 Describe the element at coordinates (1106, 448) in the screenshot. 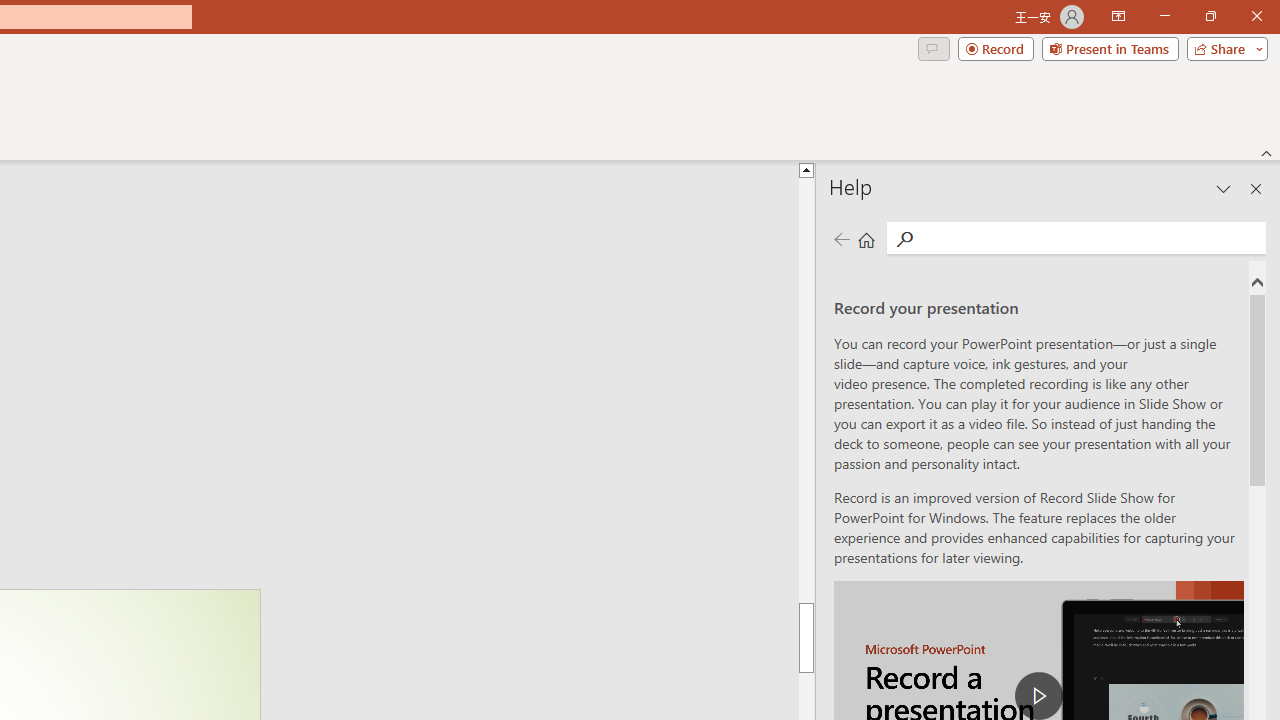

I see `More templates` at that location.